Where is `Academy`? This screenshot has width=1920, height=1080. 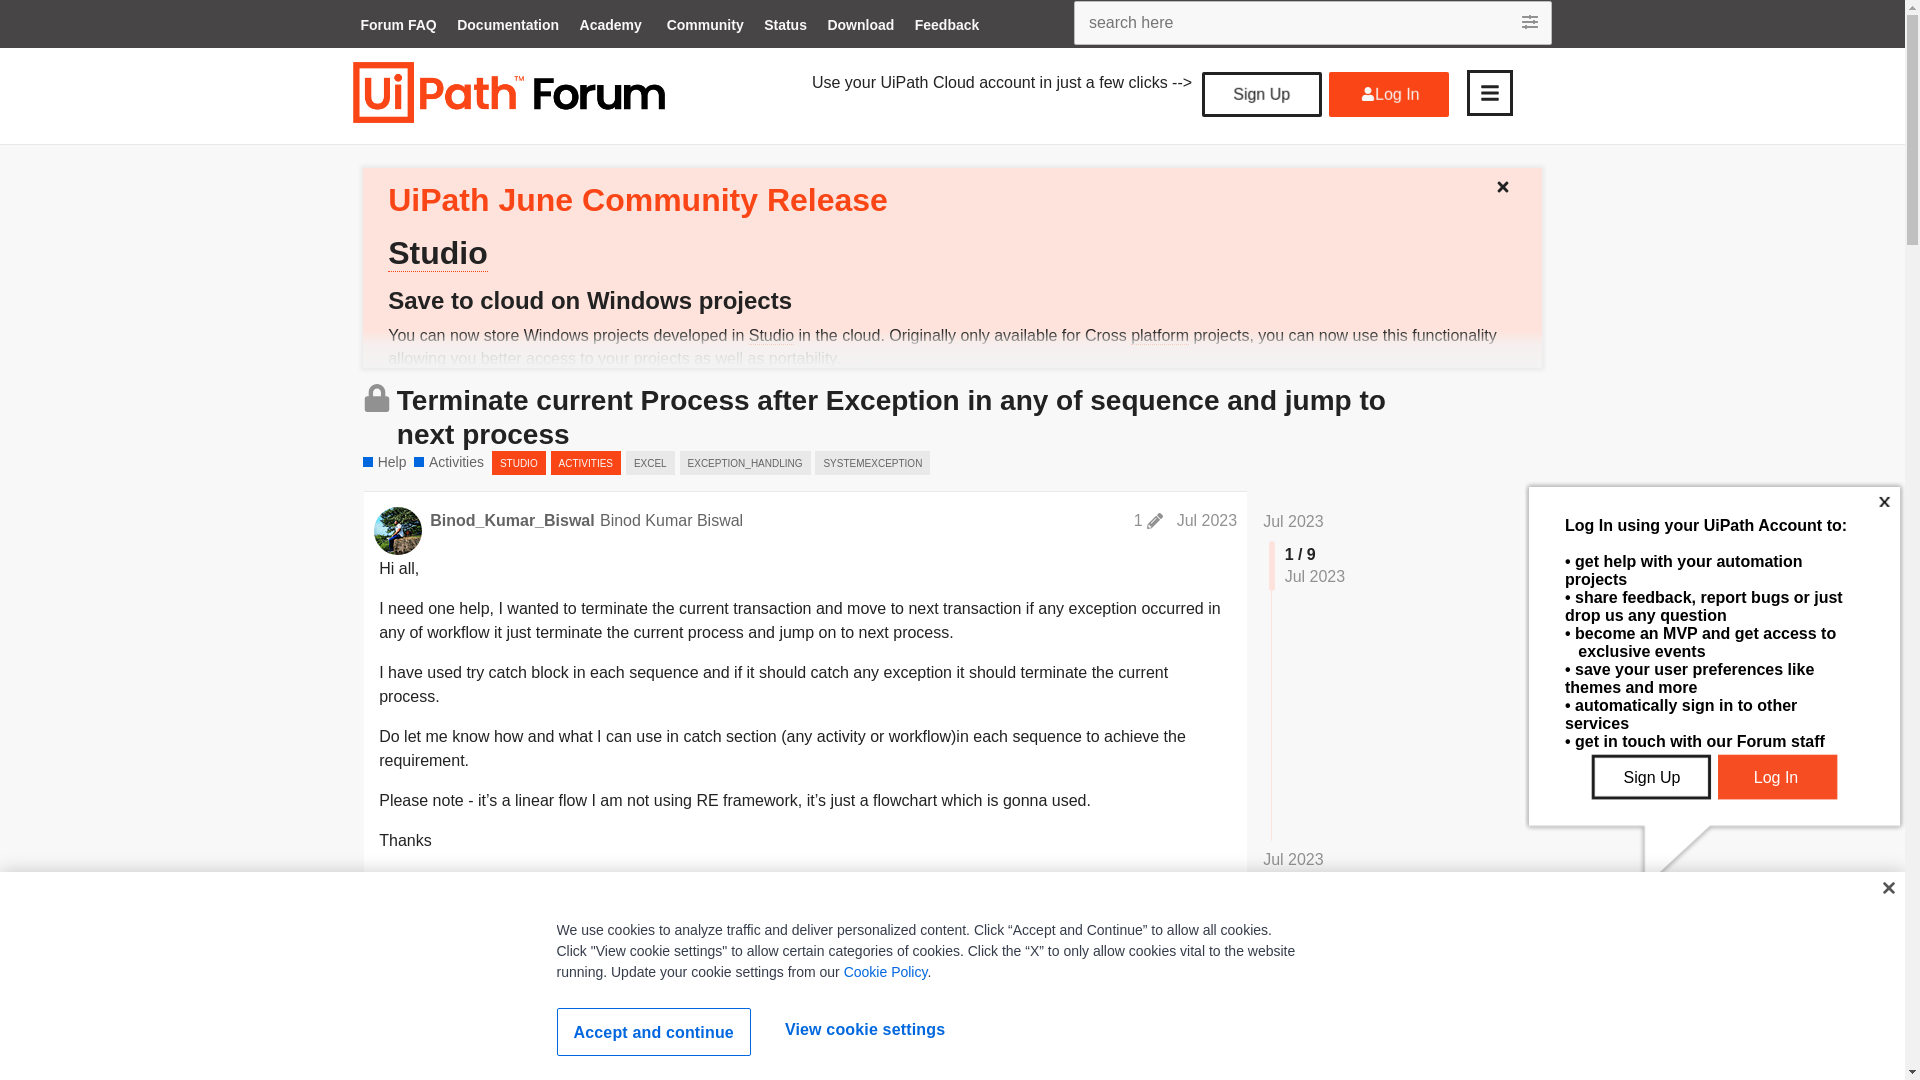
Academy is located at coordinates (611, 26).